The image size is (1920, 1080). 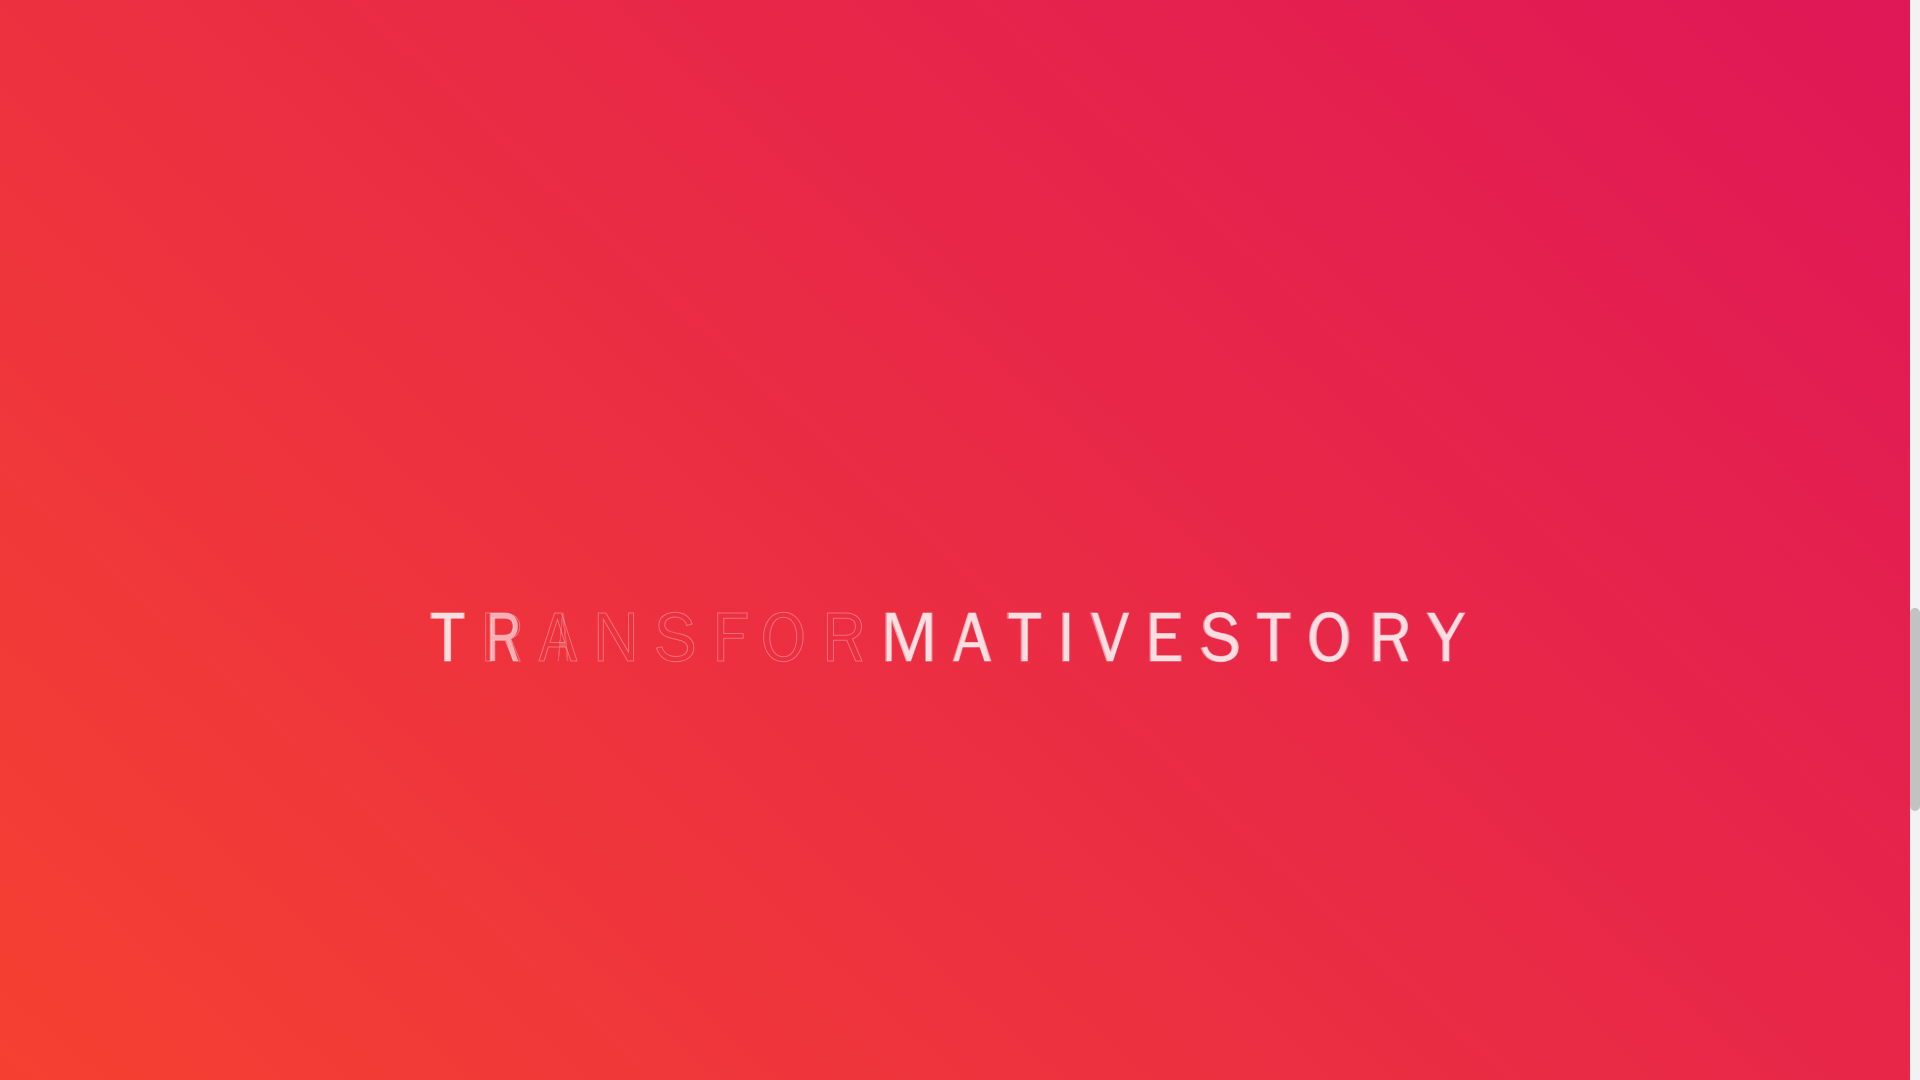 What do you see at coordinates (1296, 516) in the screenshot?
I see `Tuesday` at bounding box center [1296, 516].